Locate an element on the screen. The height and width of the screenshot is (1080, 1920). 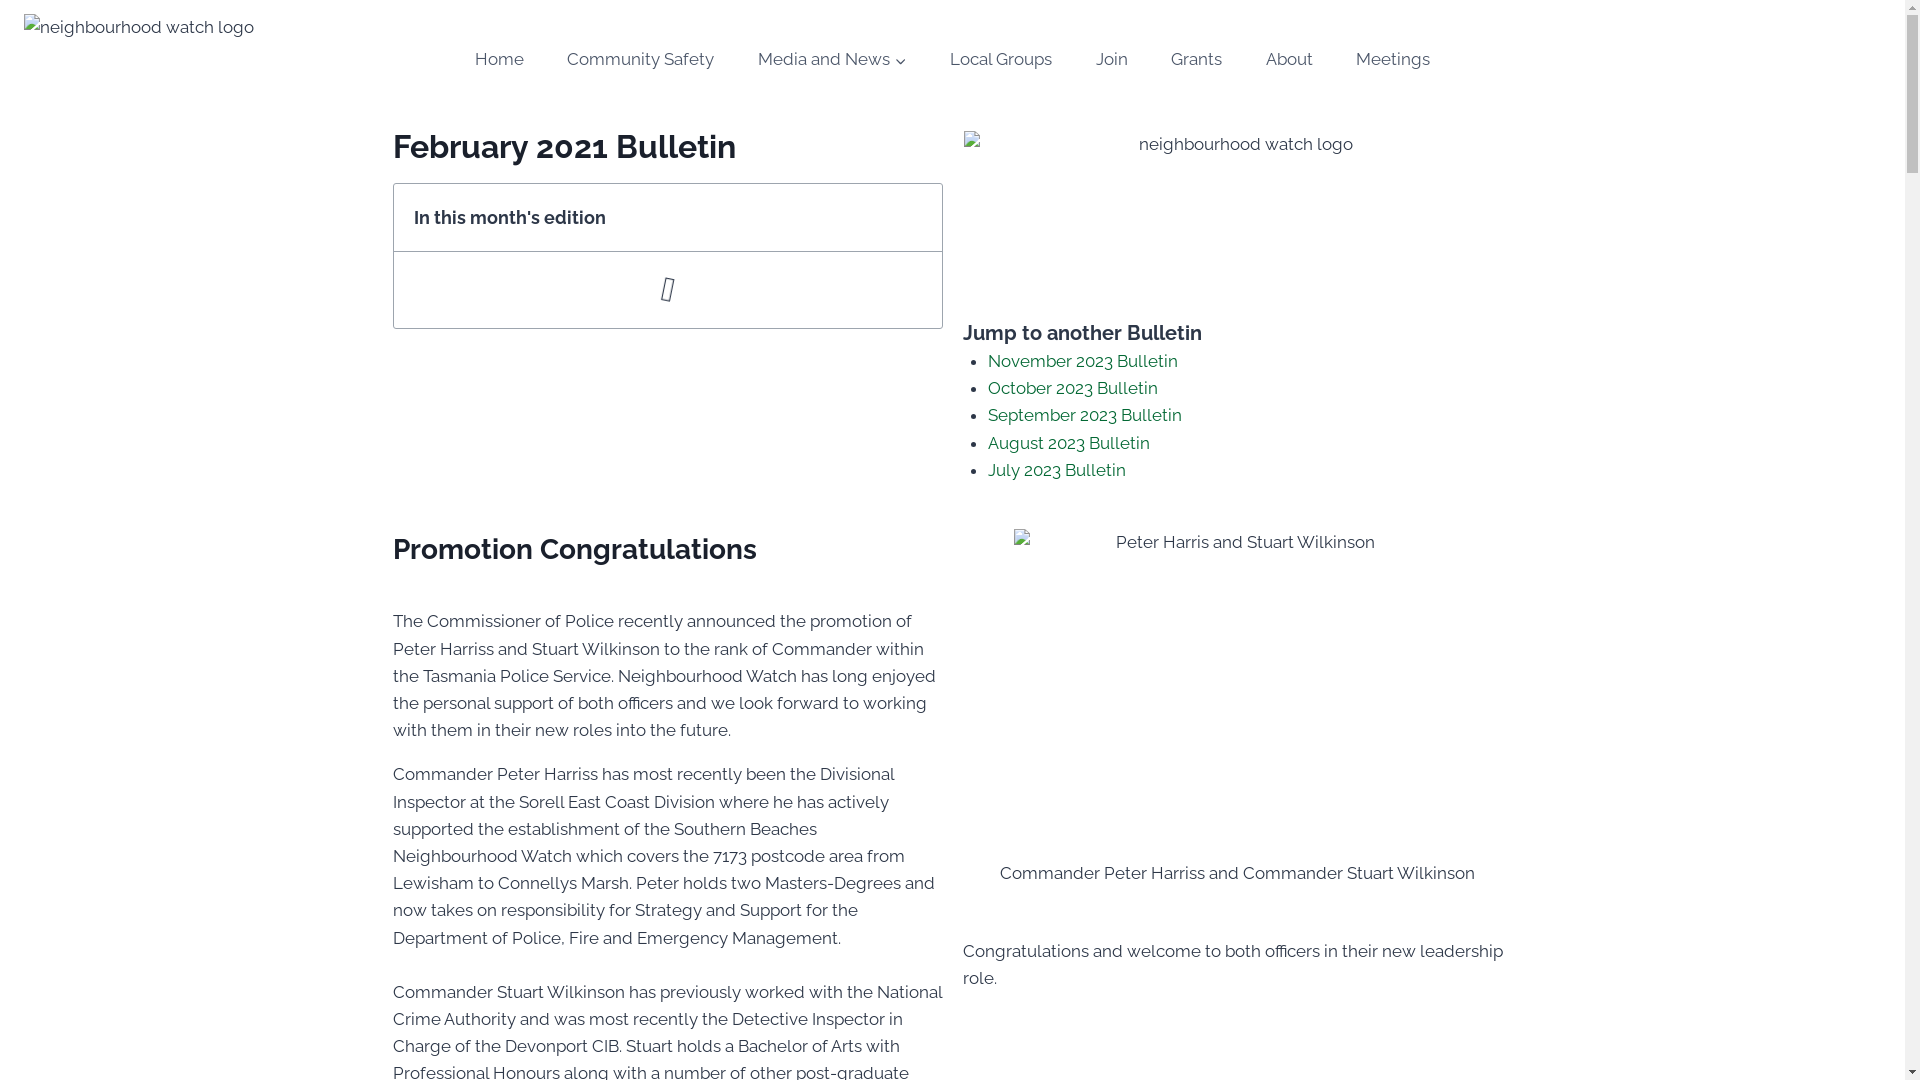
Community Safety is located at coordinates (642, 60).